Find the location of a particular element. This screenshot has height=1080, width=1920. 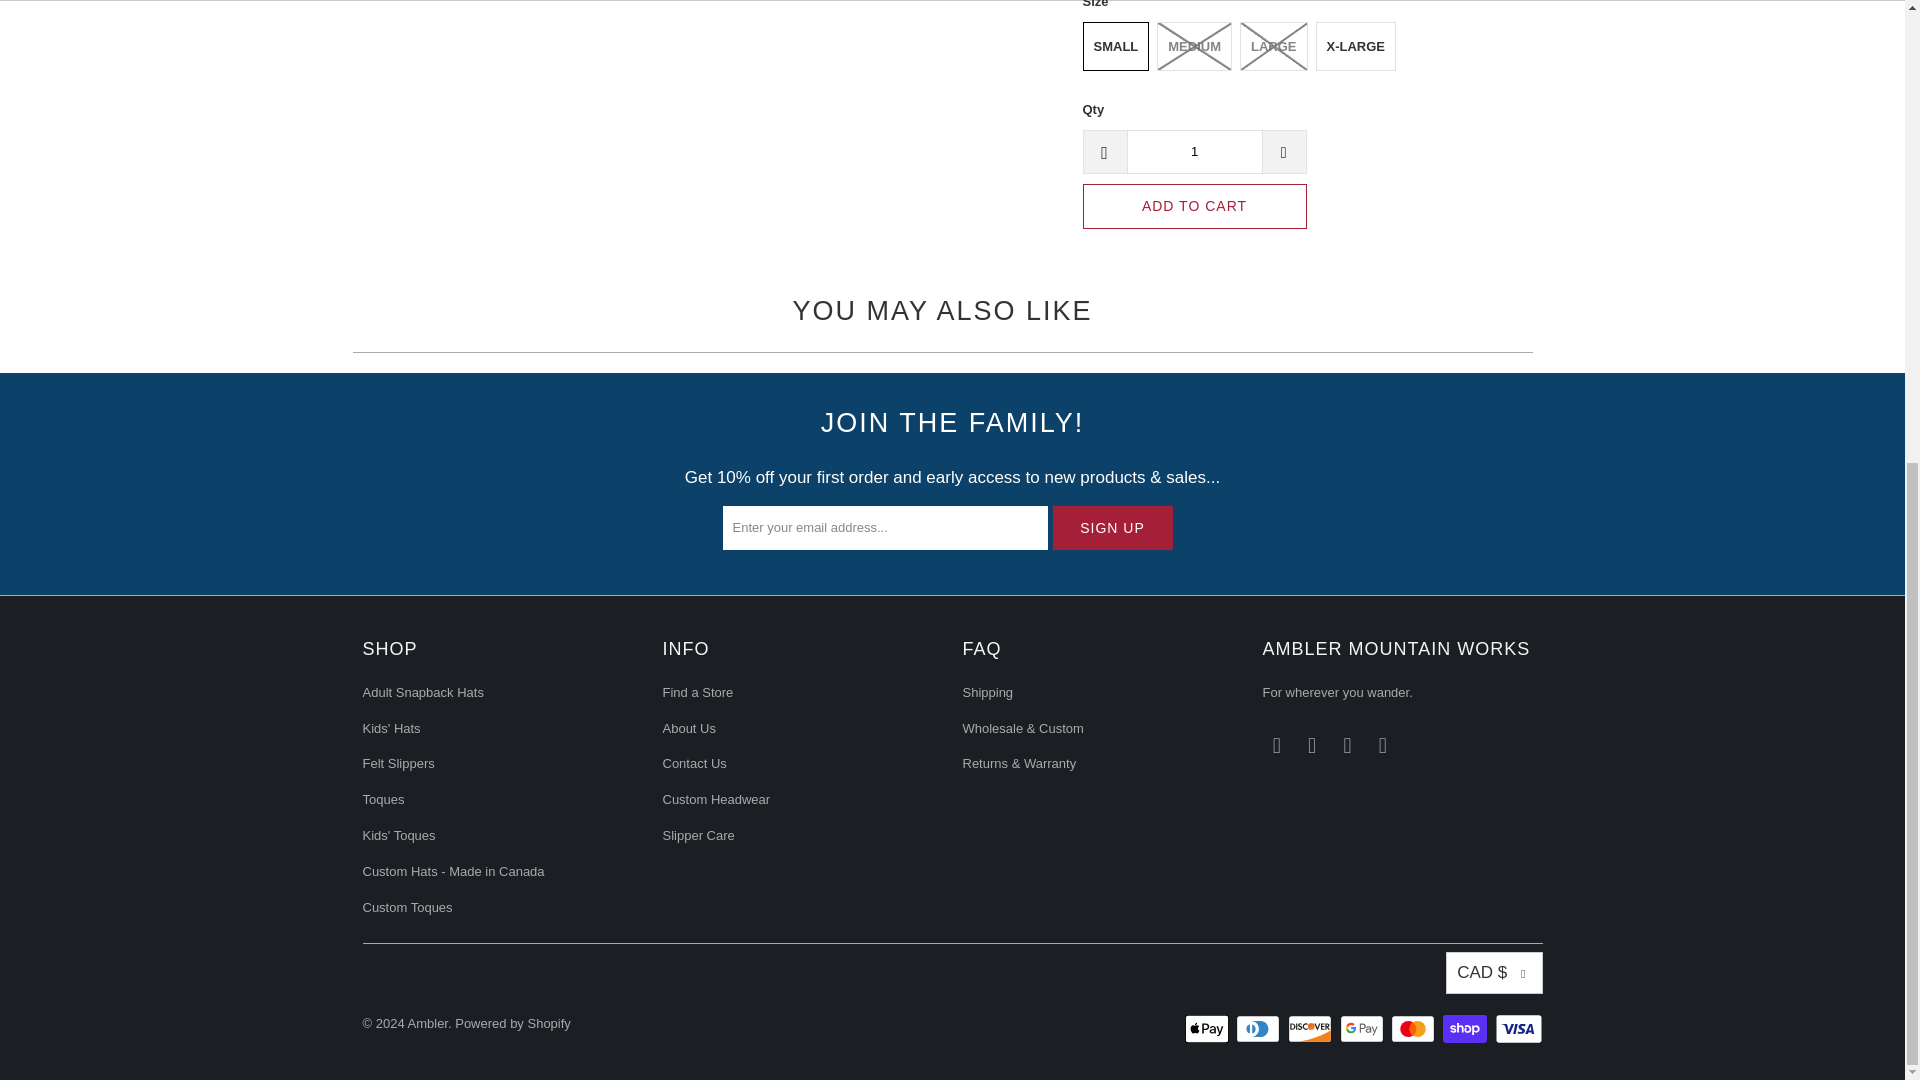

1 is located at coordinates (1193, 151).